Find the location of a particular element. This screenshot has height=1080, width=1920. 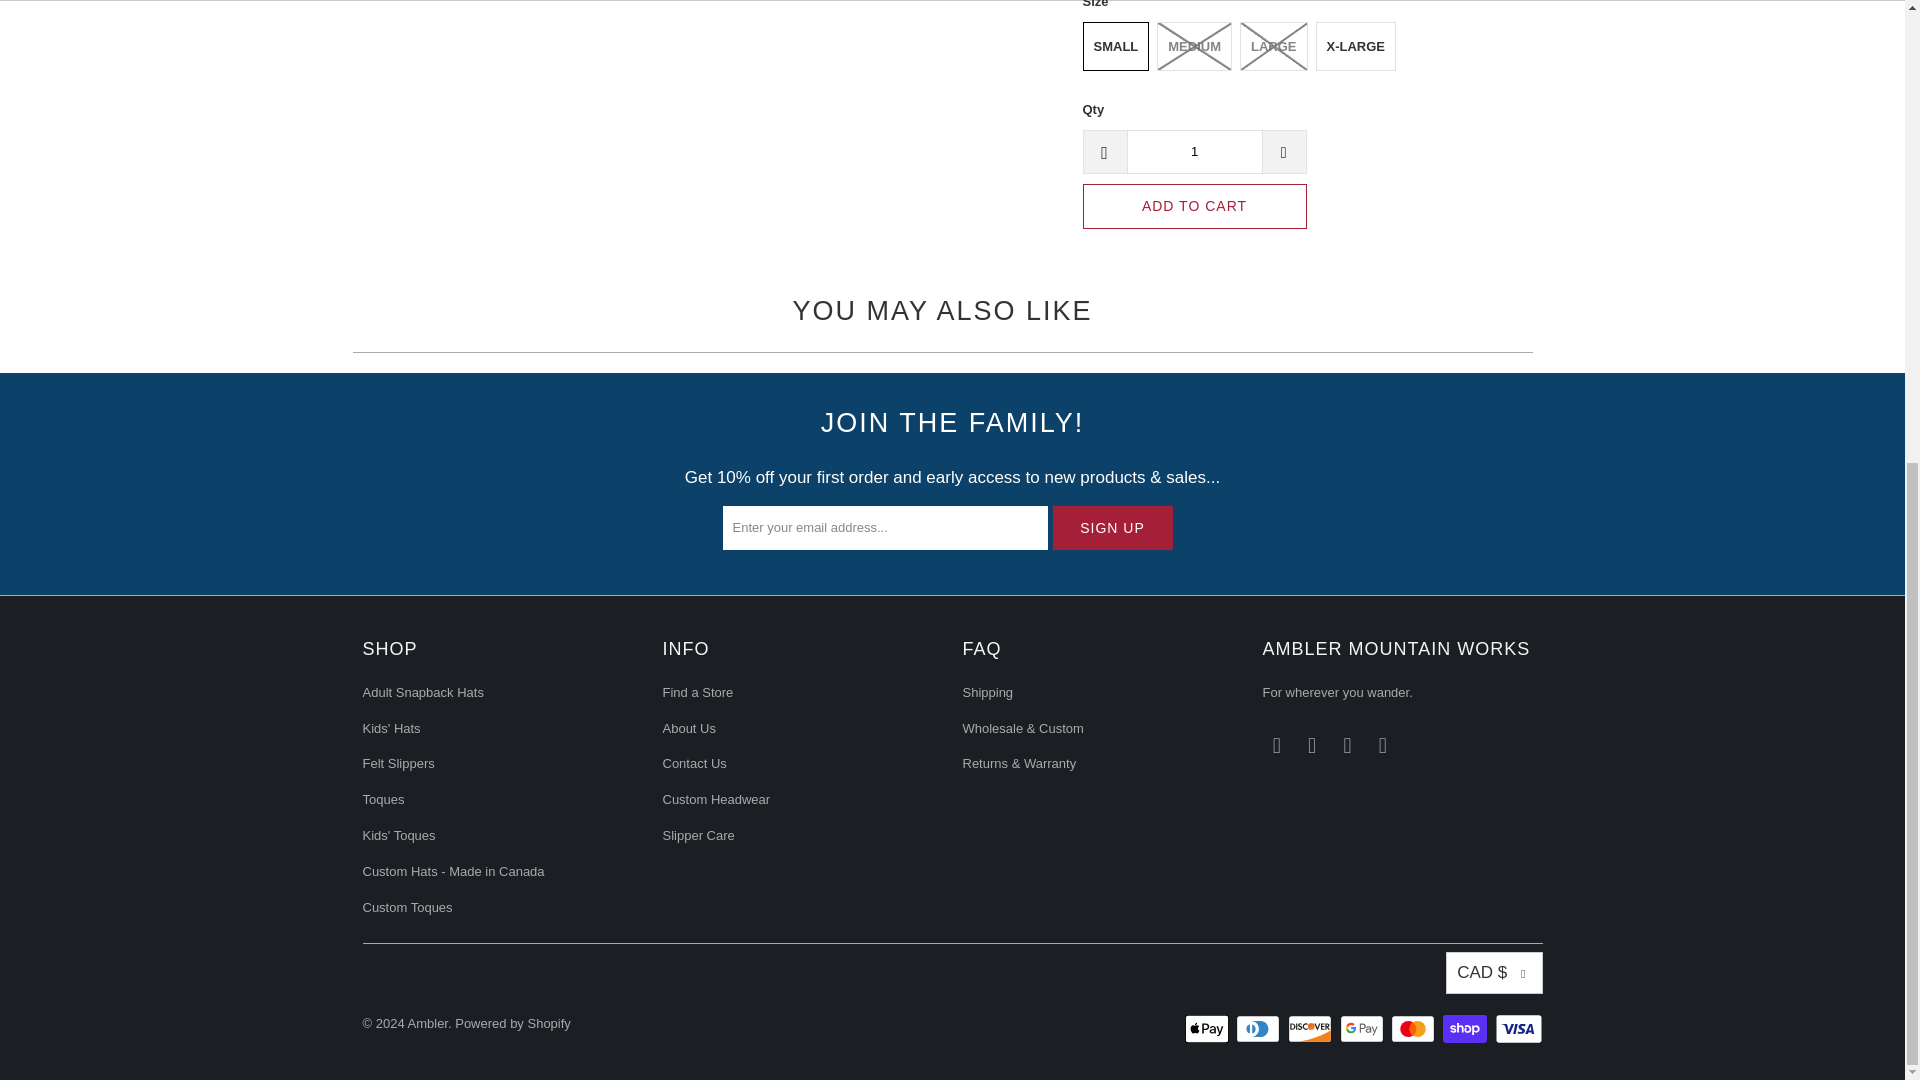

1 is located at coordinates (1193, 151).